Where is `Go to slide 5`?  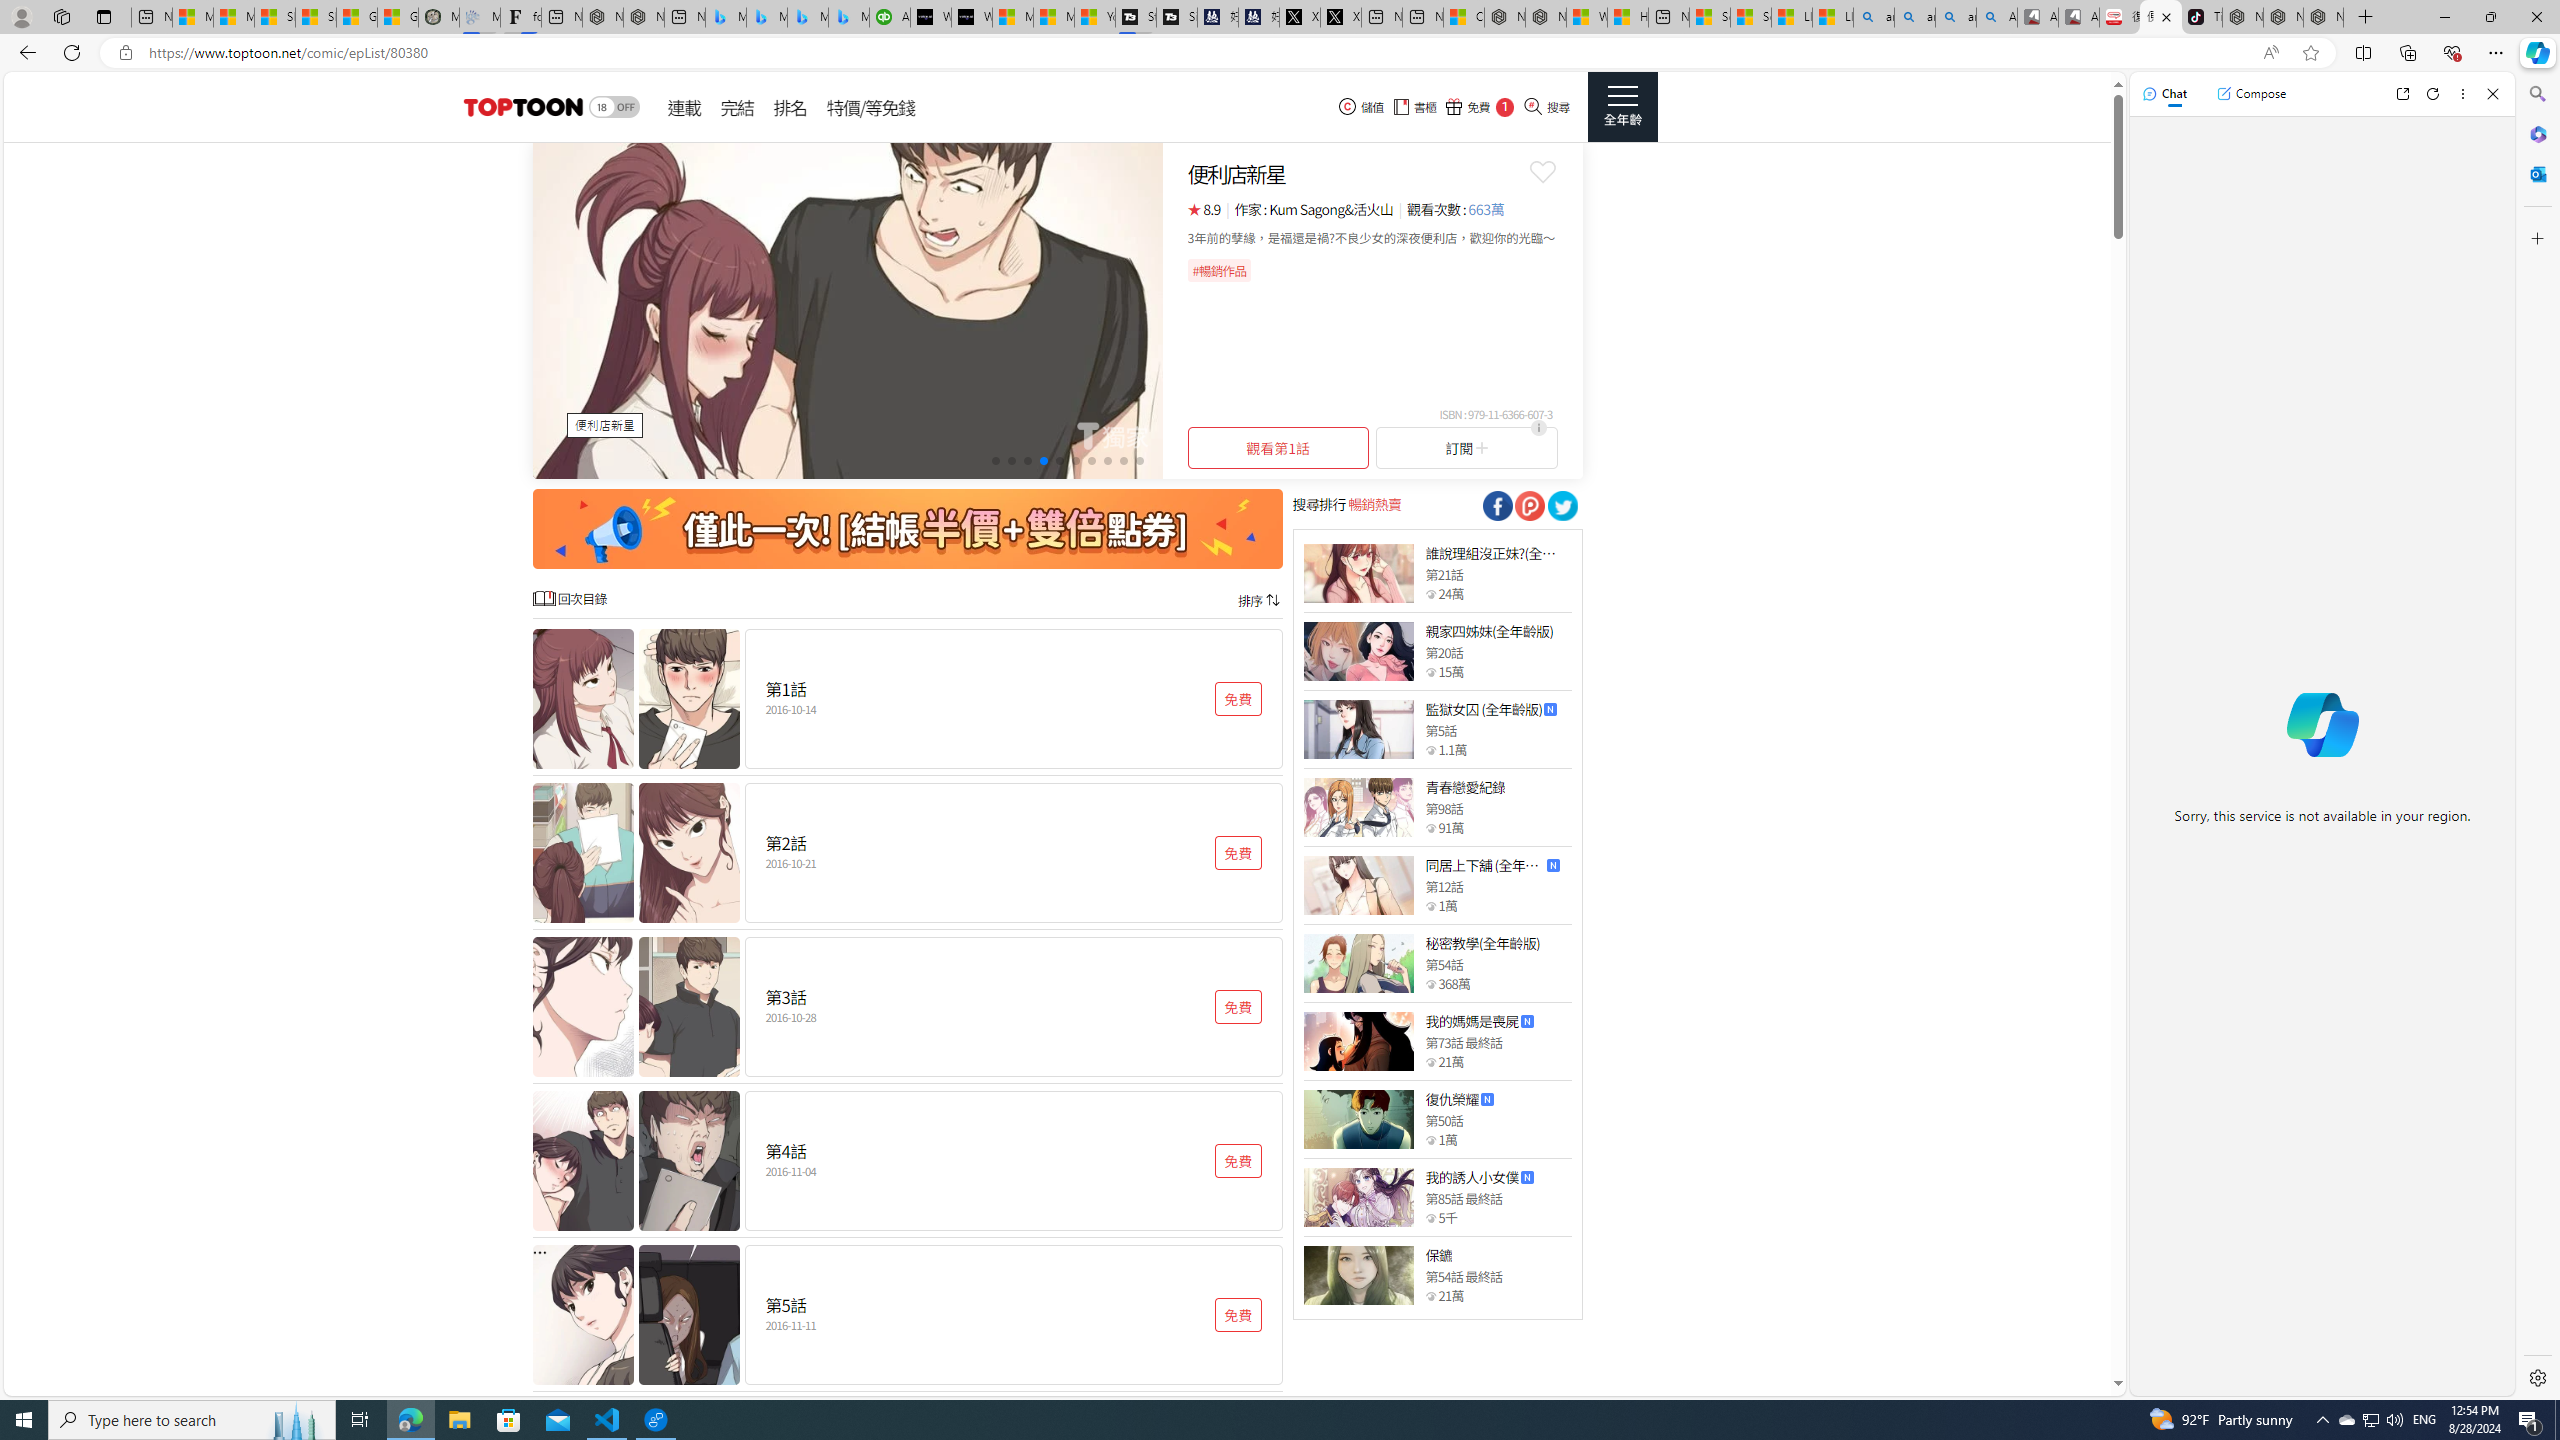 Go to slide 5 is located at coordinates (1059, 460).